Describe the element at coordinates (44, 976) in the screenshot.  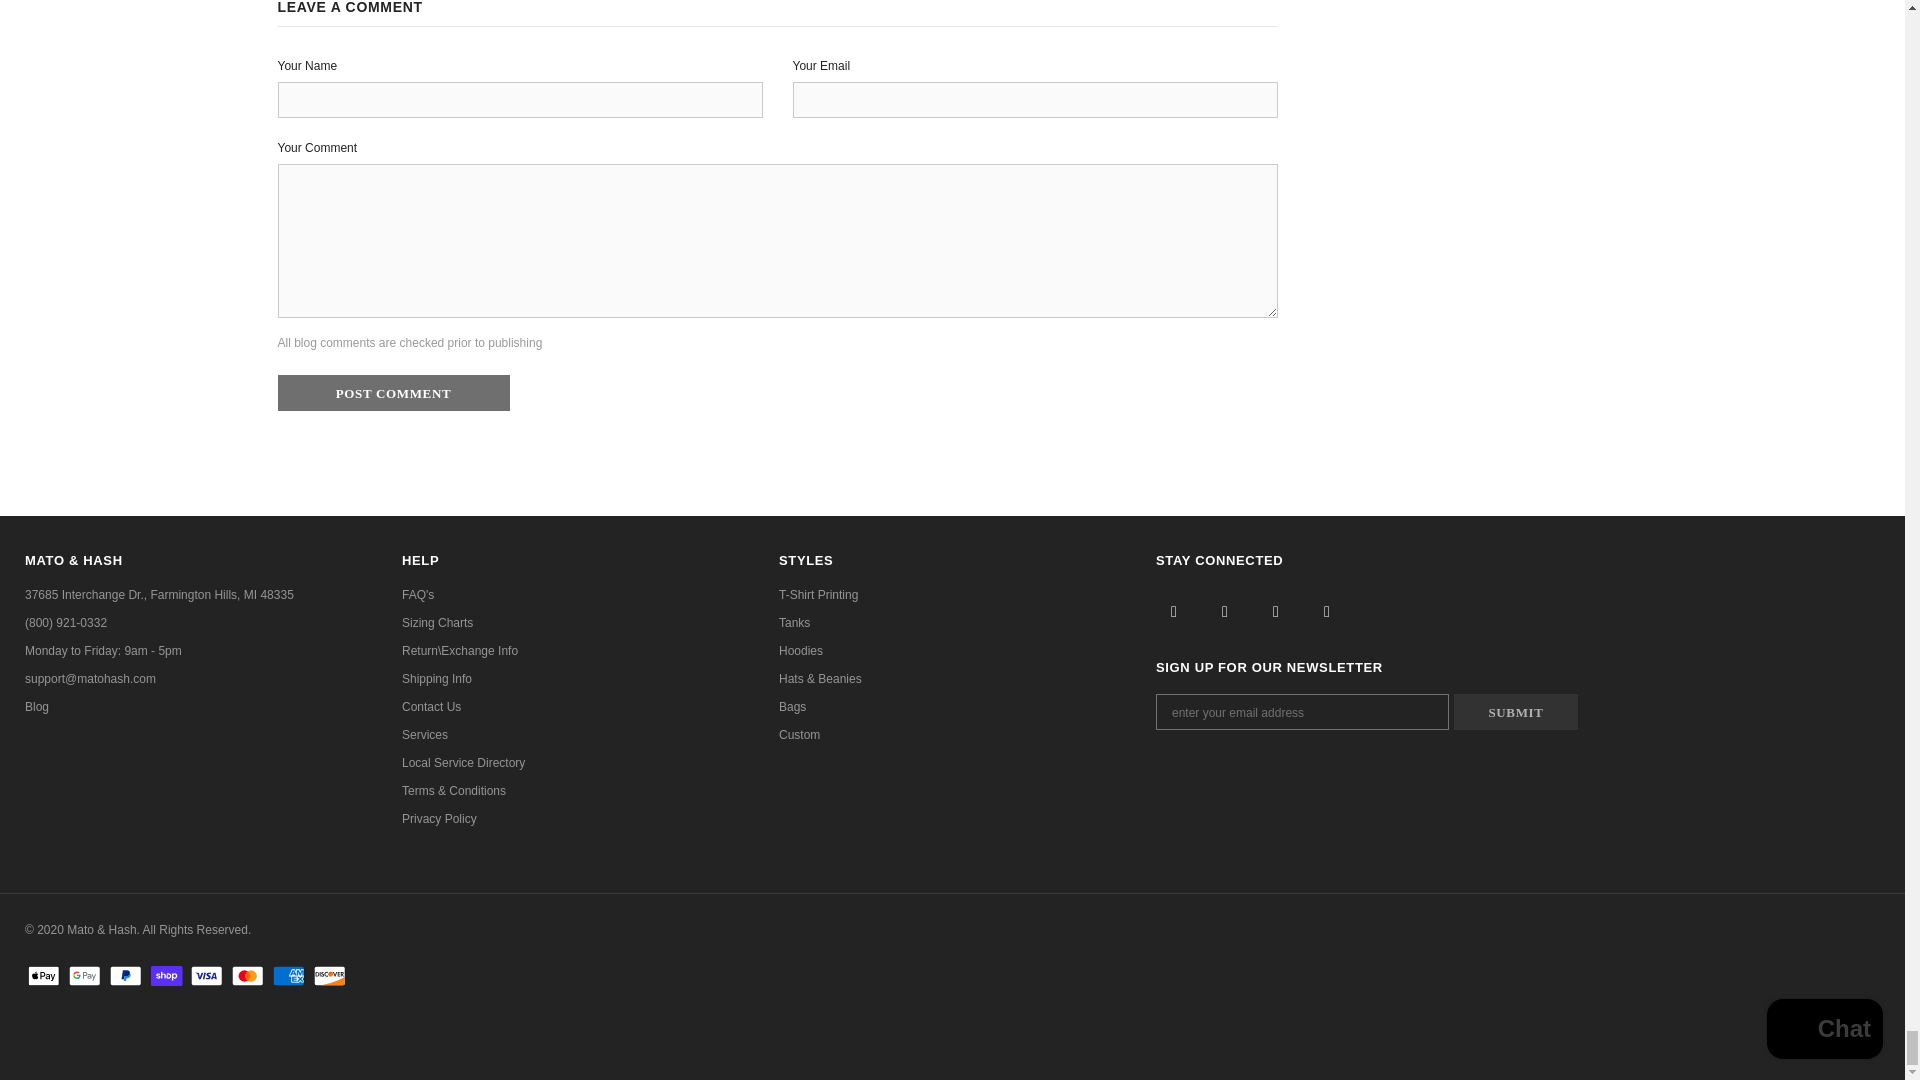
I see `Apple Pay` at that location.